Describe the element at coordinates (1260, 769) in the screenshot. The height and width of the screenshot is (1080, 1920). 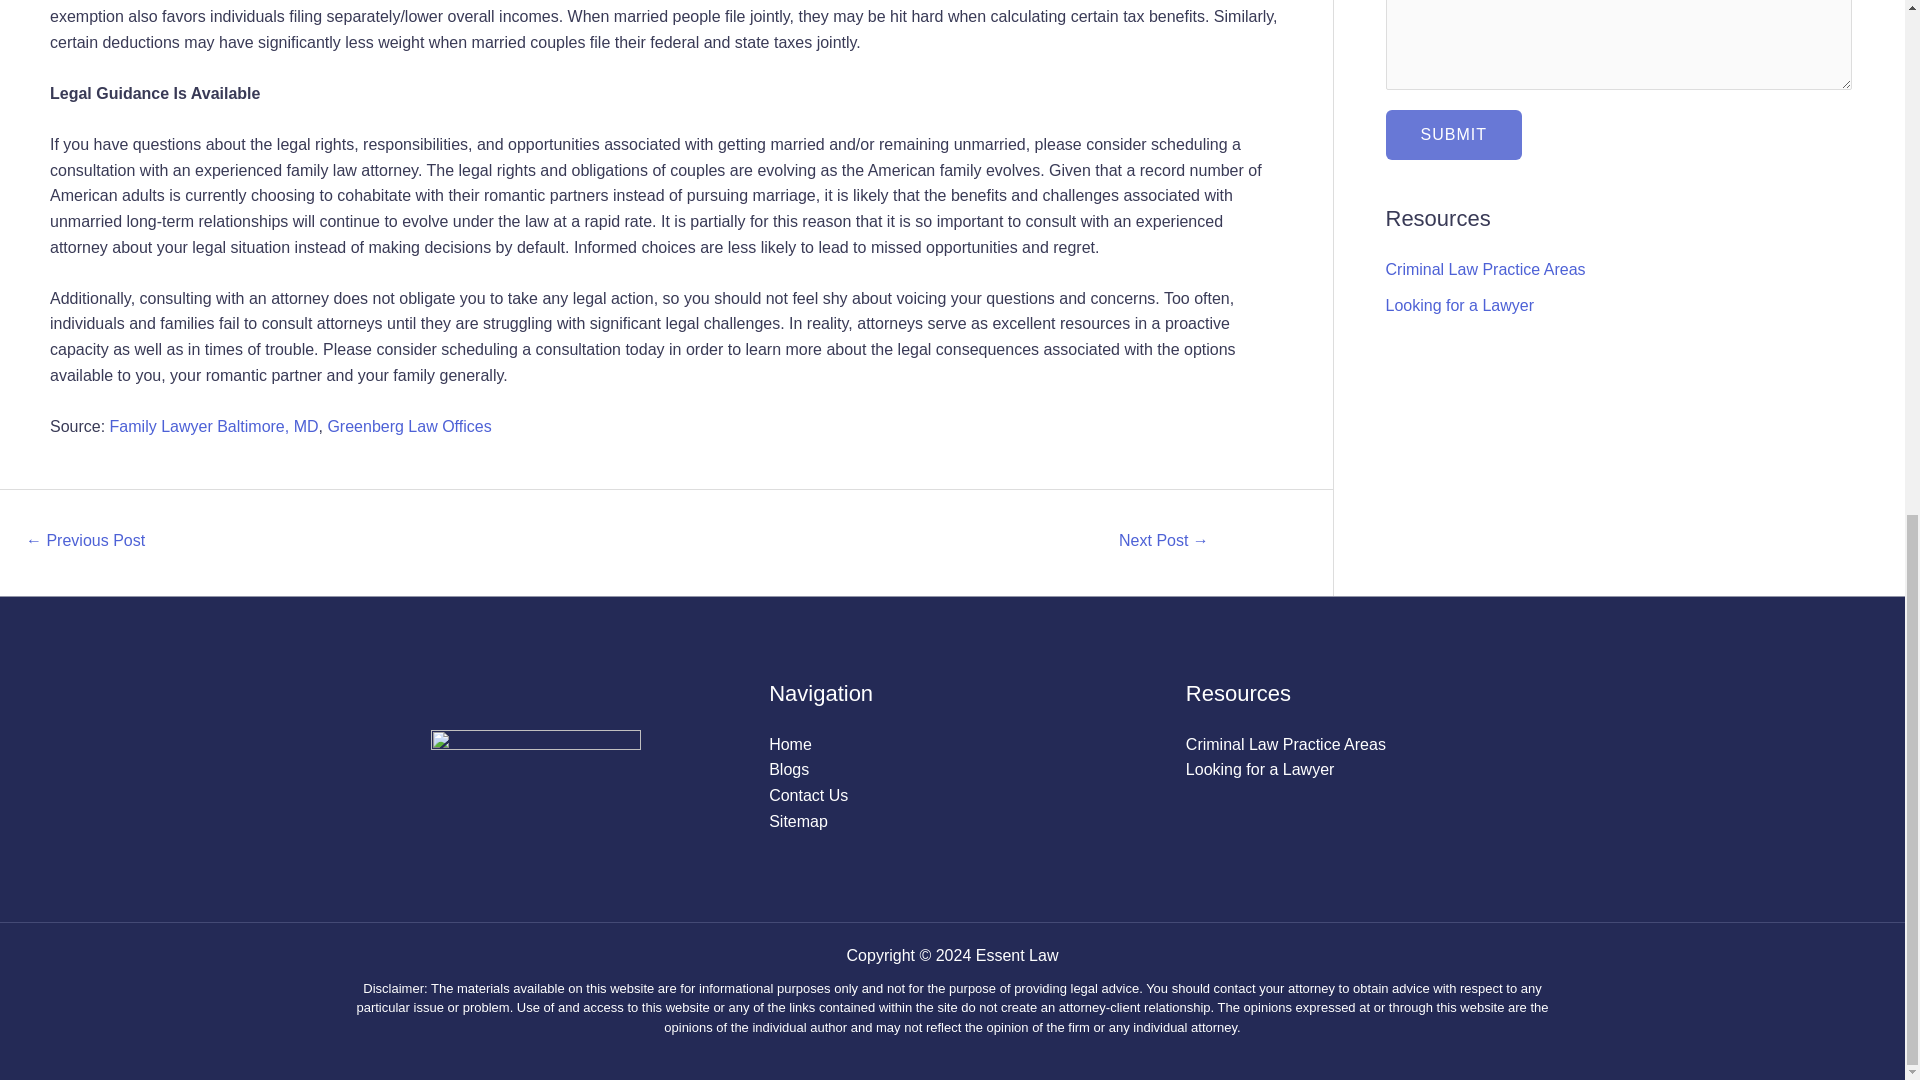
I see `Looking for a Lawyer` at that location.